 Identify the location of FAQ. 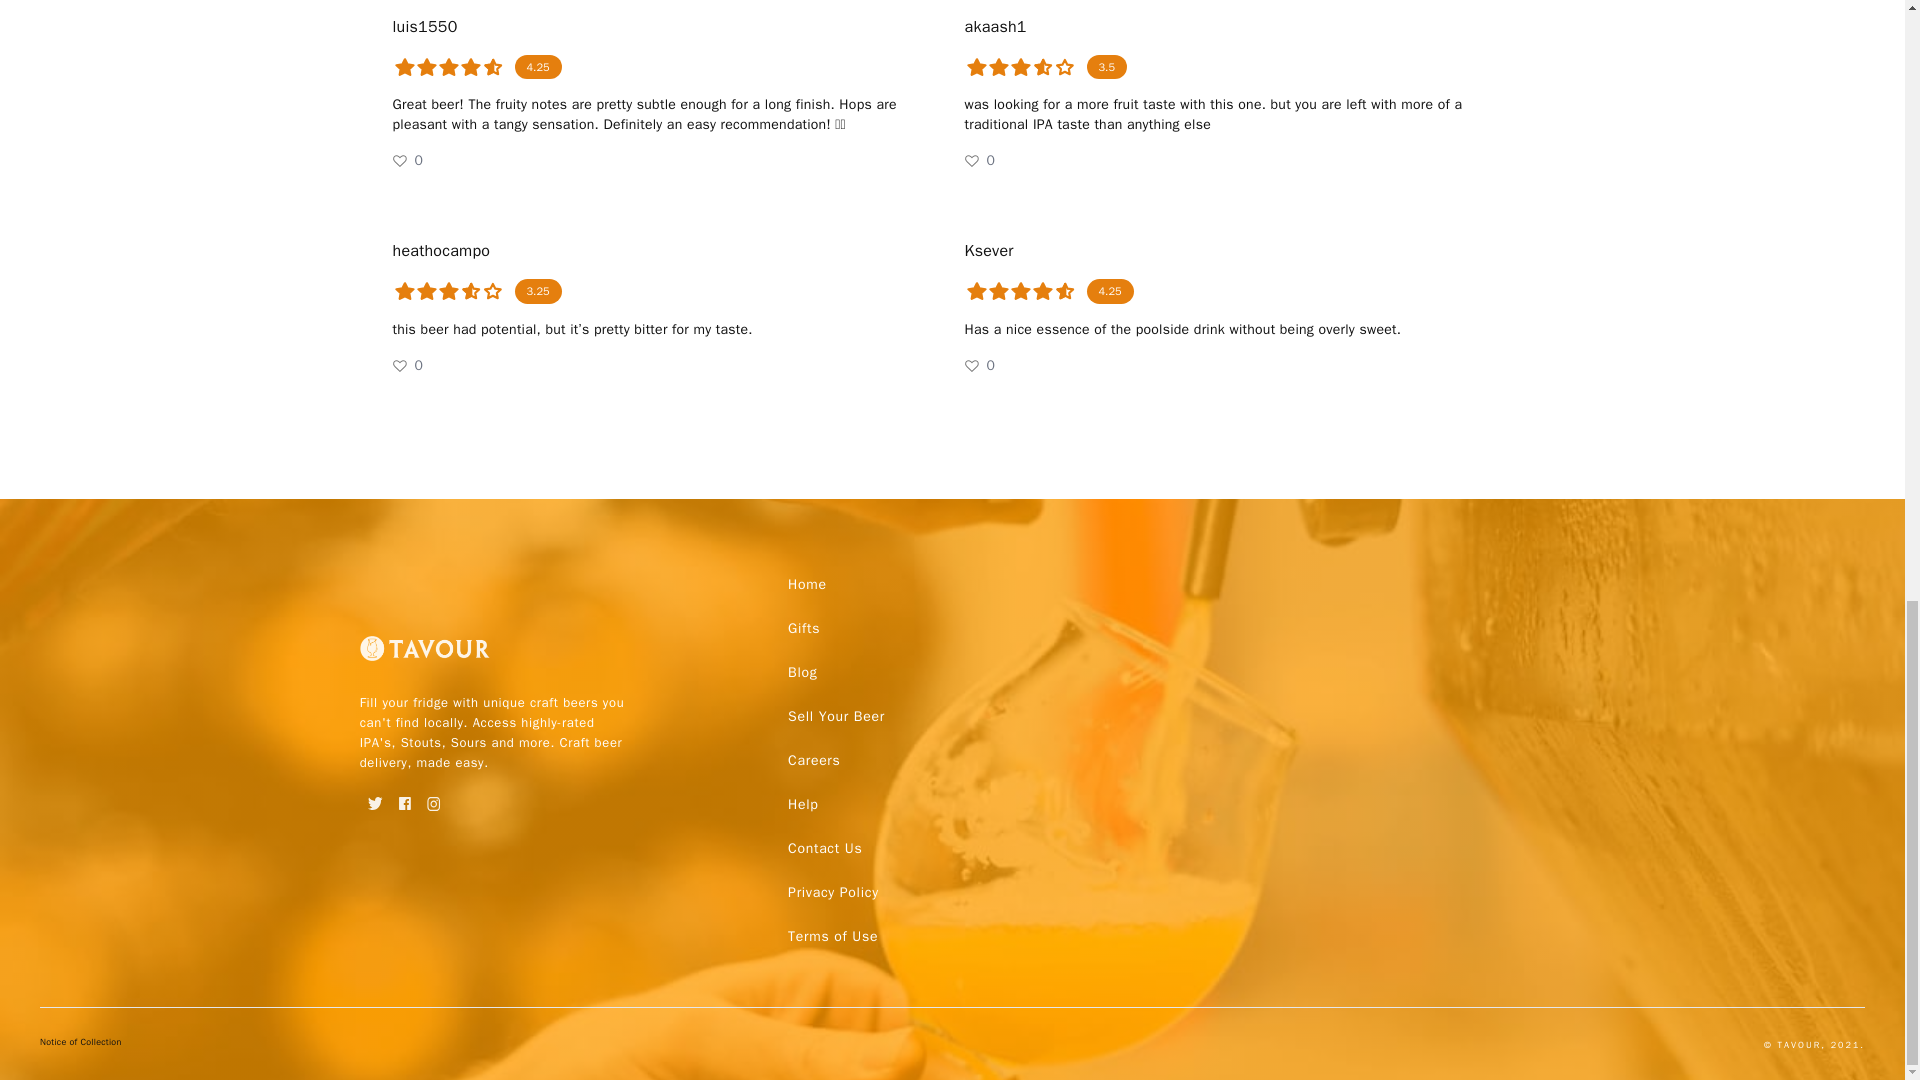
(824, 848).